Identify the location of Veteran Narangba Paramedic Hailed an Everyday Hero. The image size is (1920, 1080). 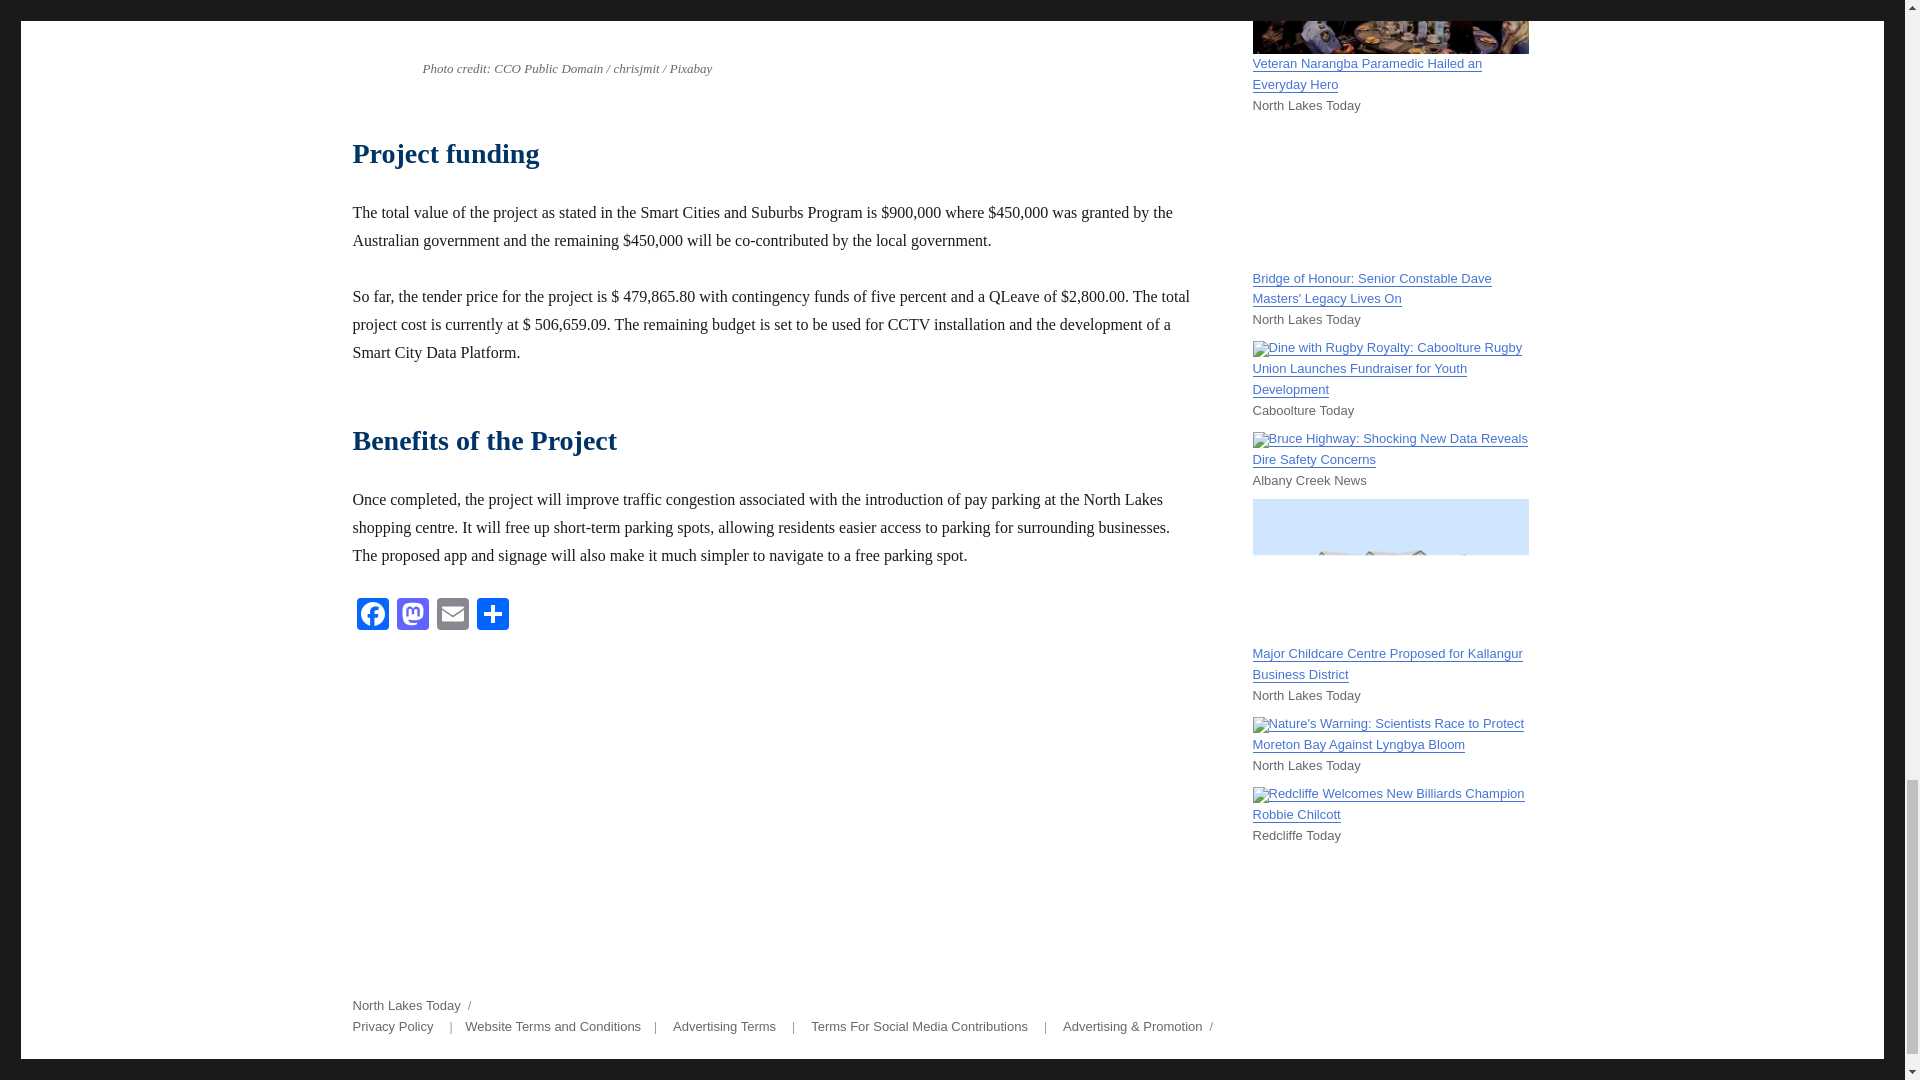
(1366, 74).